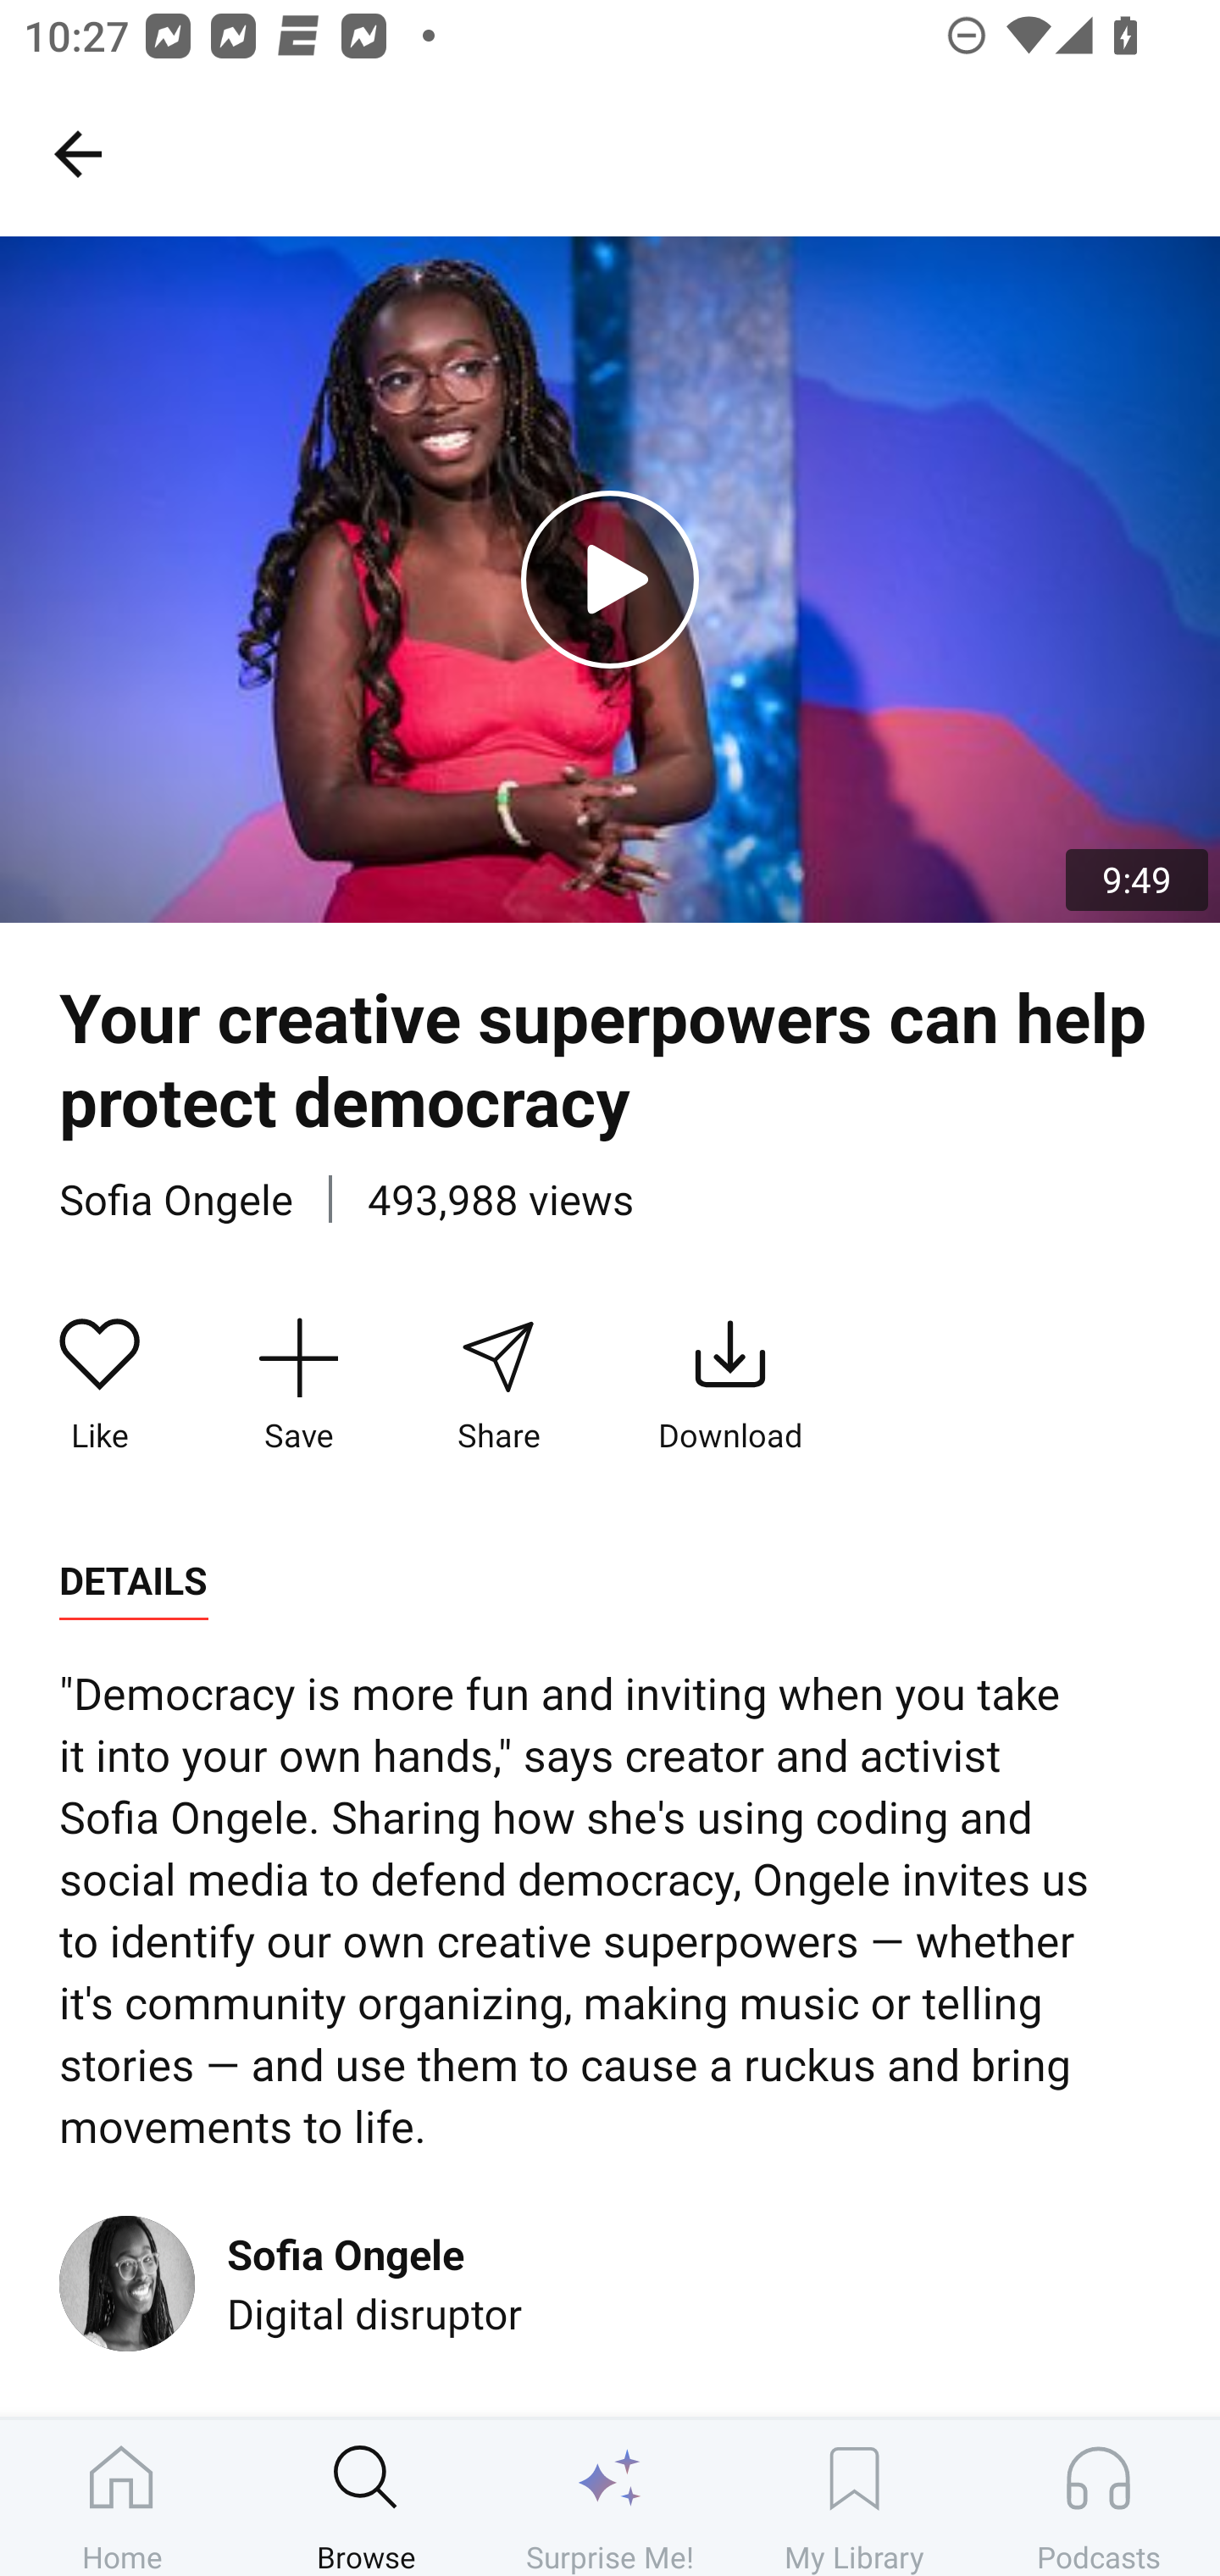 This screenshot has width=1220, height=2576. Describe the element at coordinates (854, 2497) in the screenshot. I see `My Library` at that location.